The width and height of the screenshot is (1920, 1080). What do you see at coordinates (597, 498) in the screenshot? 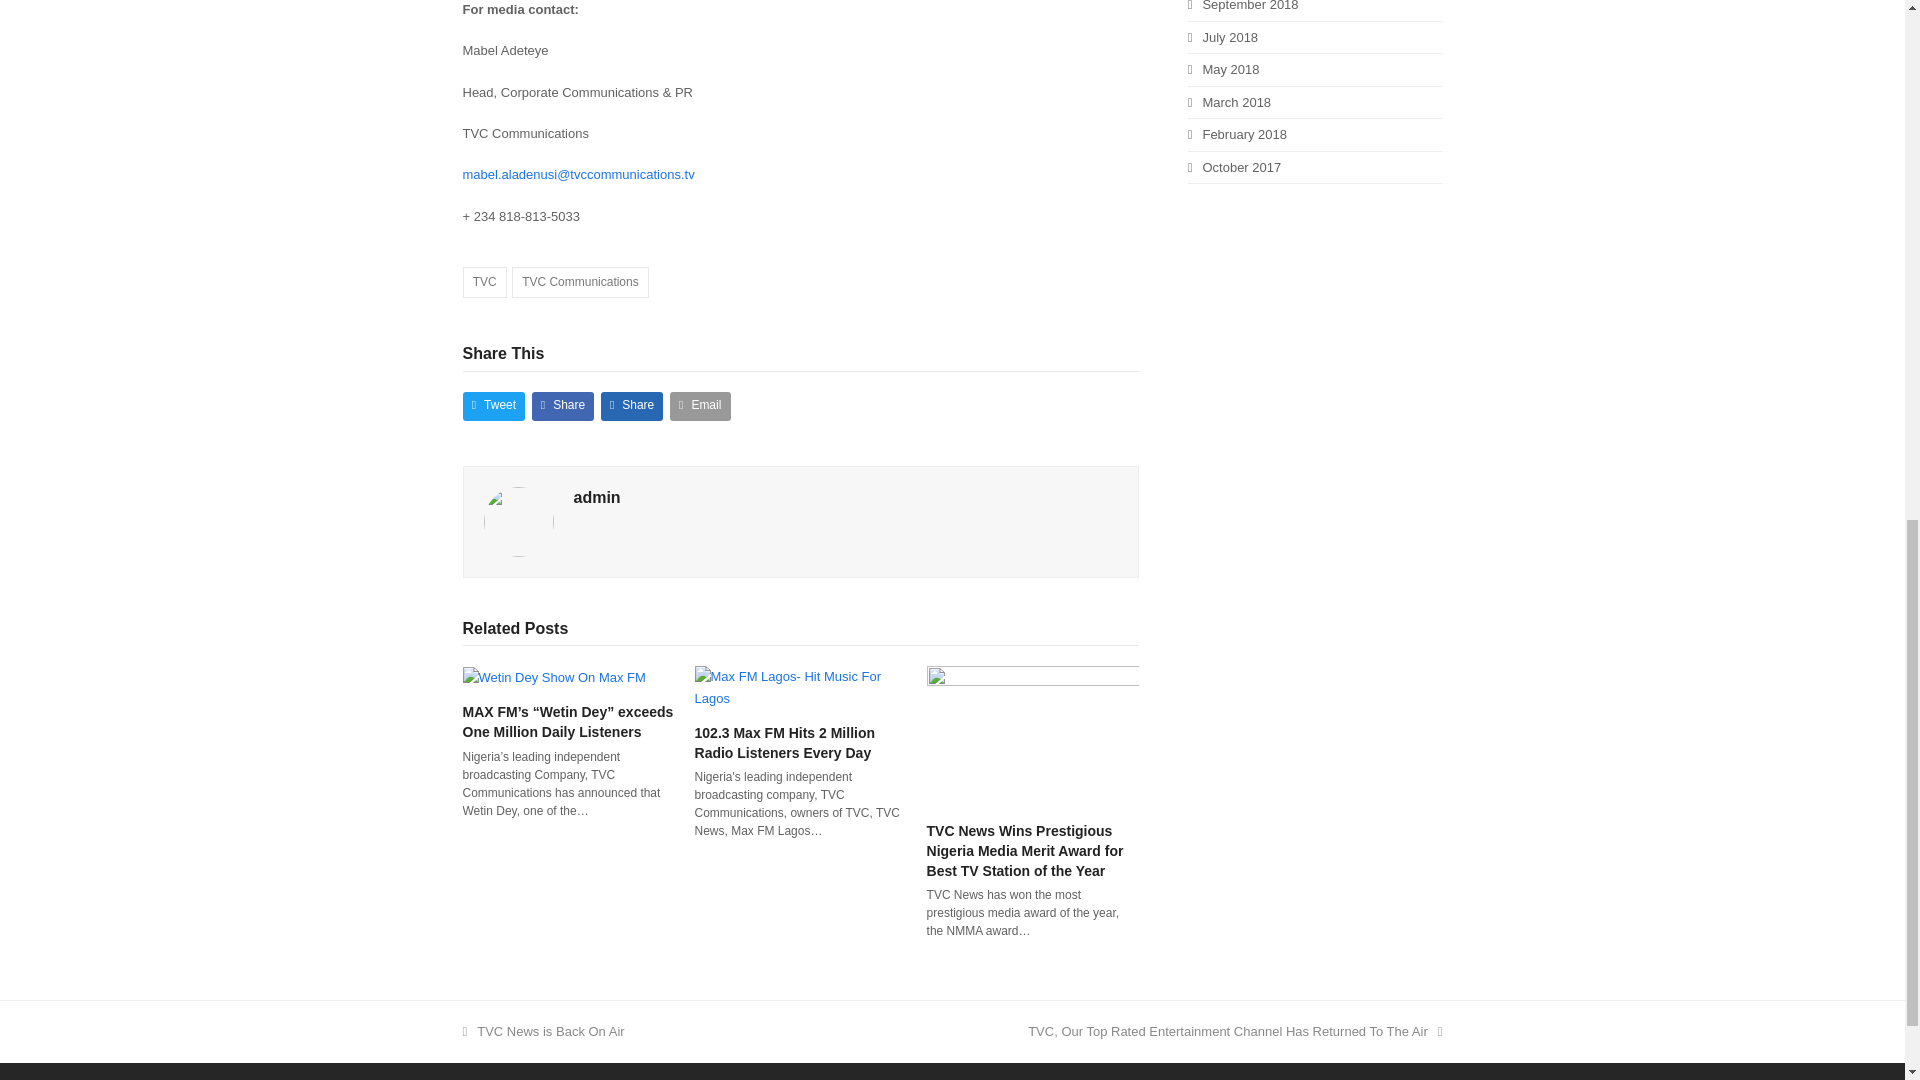
I see `Visit Author Page` at bounding box center [597, 498].